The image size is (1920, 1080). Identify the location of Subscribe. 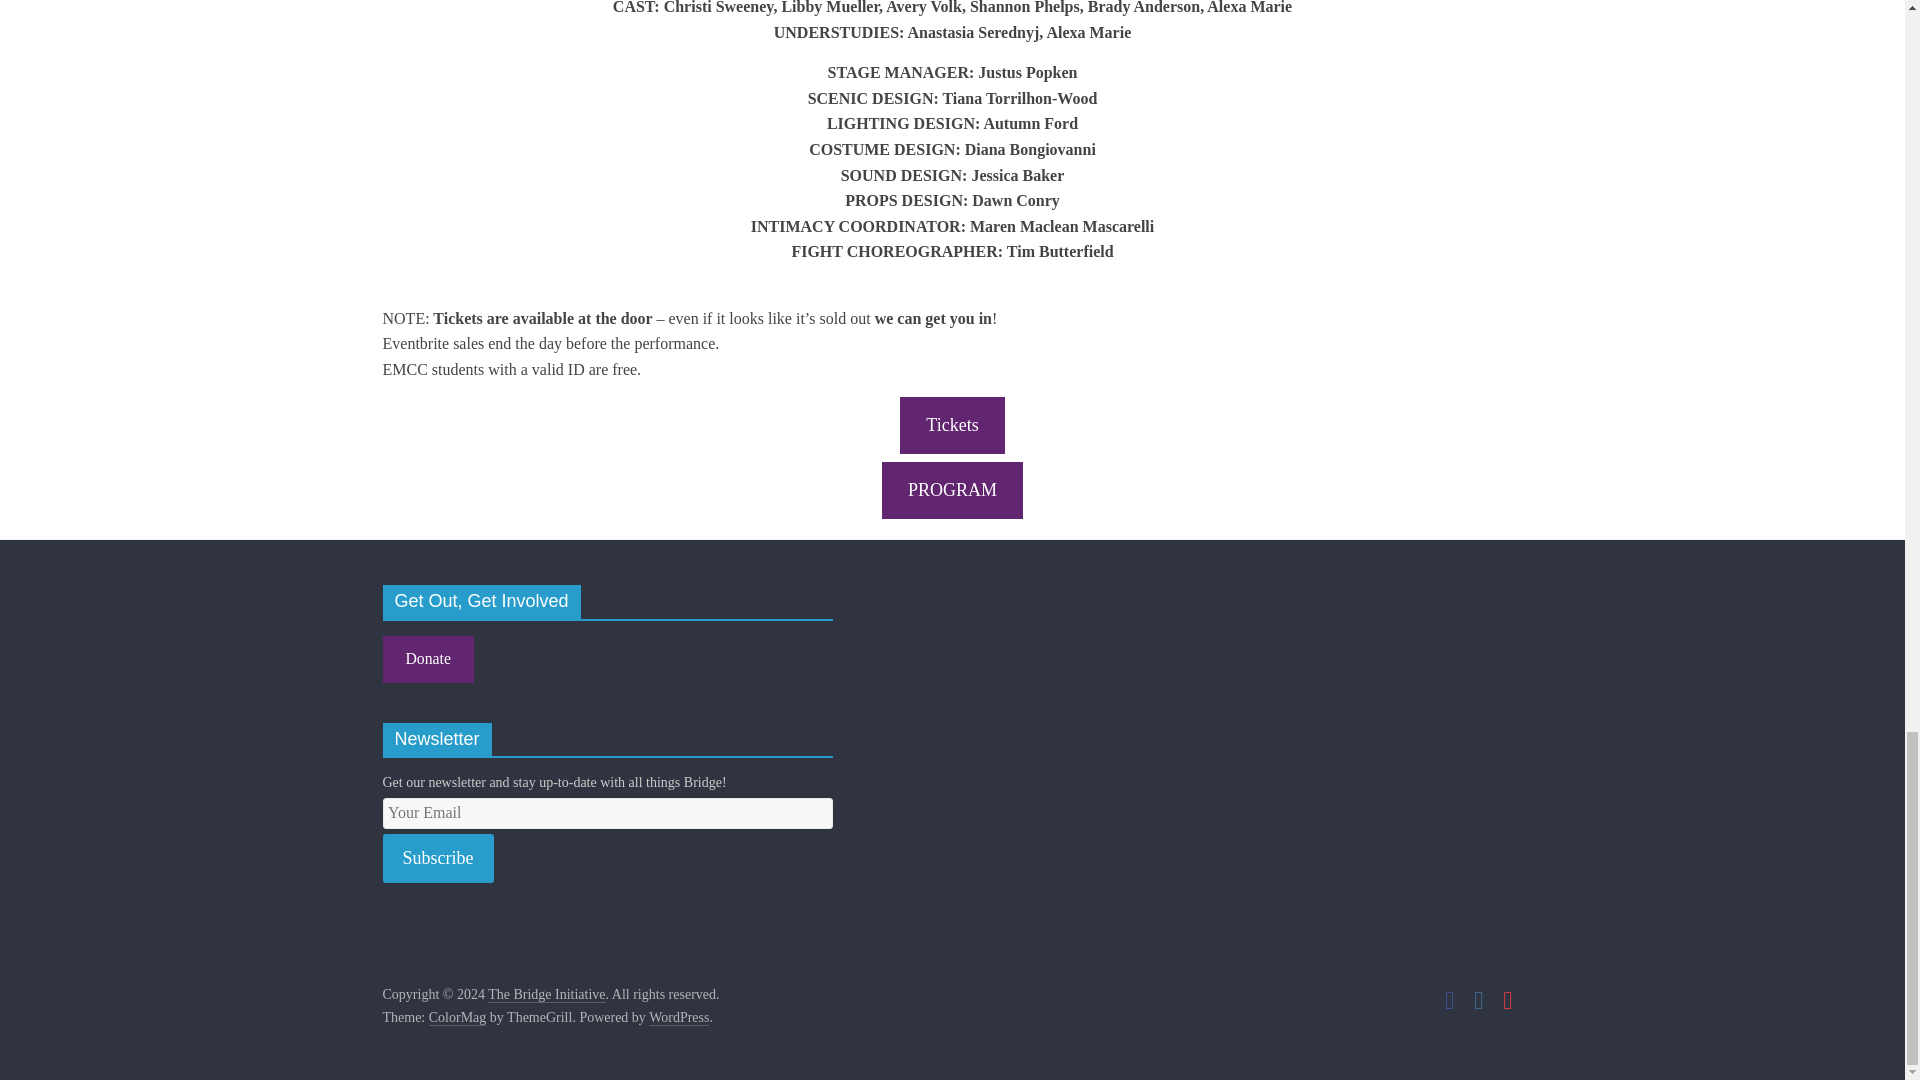
(438, 858).